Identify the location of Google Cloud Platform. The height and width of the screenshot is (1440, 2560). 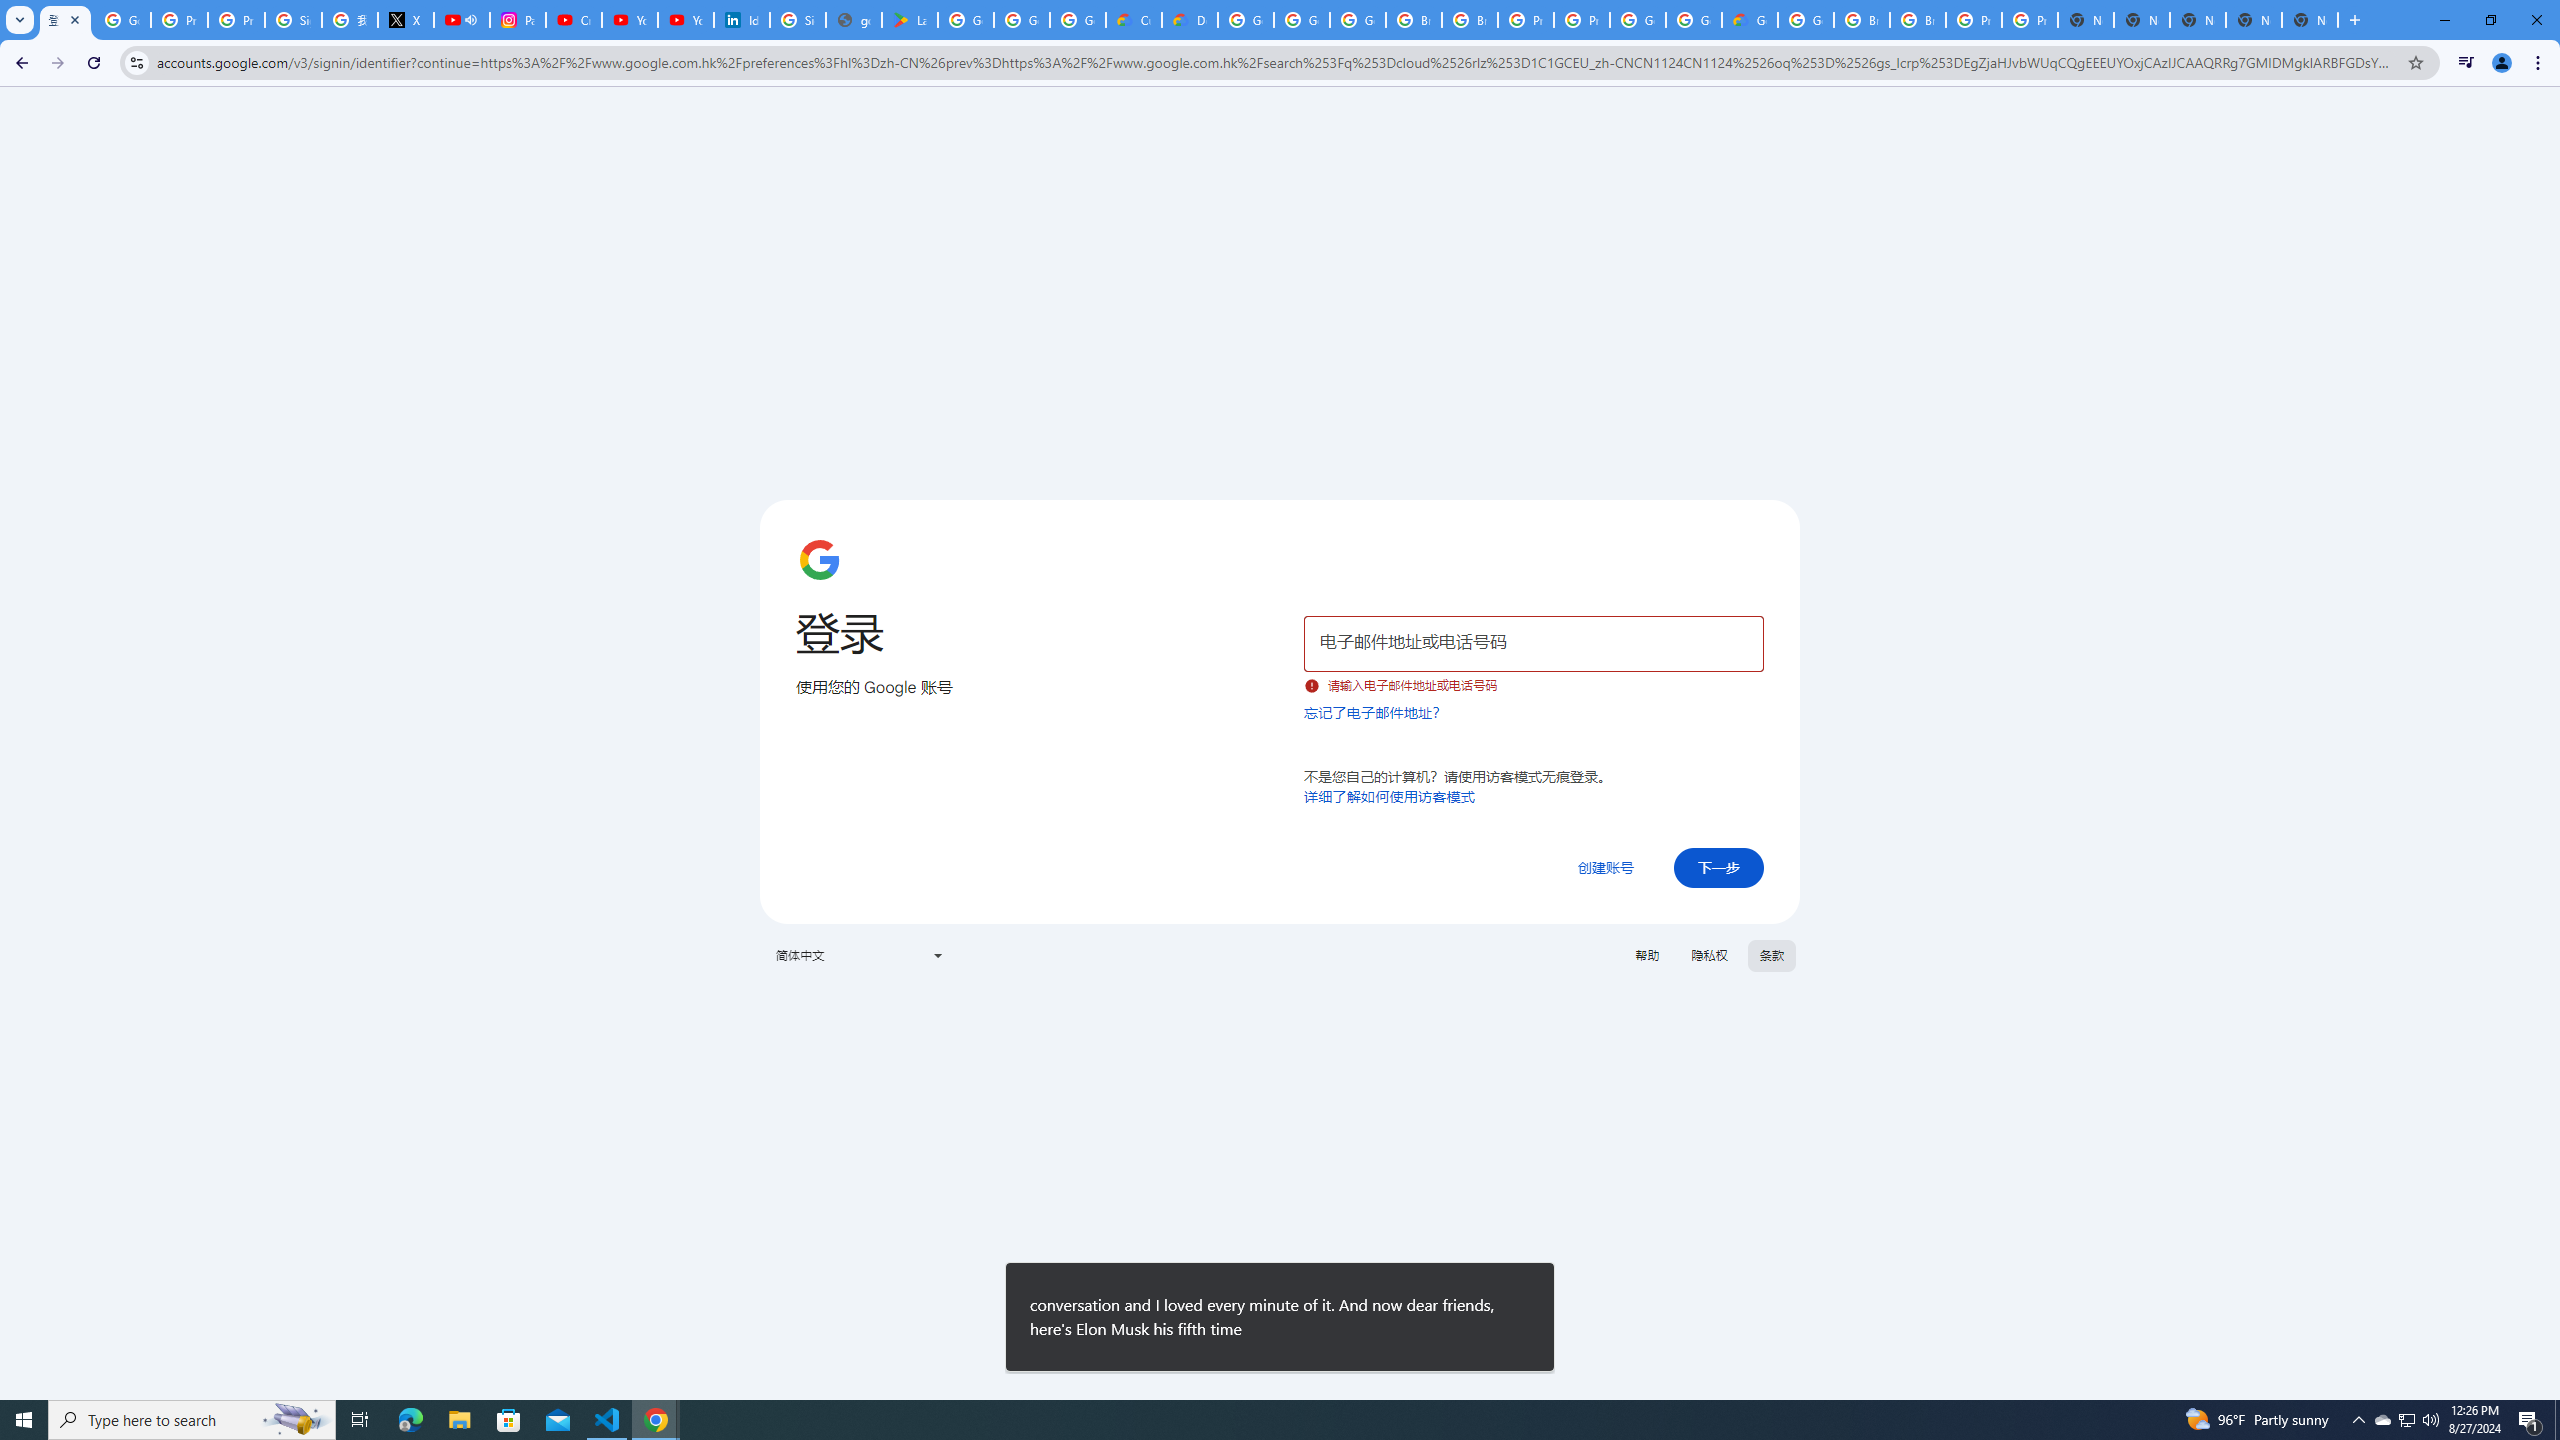
(1637, 20).